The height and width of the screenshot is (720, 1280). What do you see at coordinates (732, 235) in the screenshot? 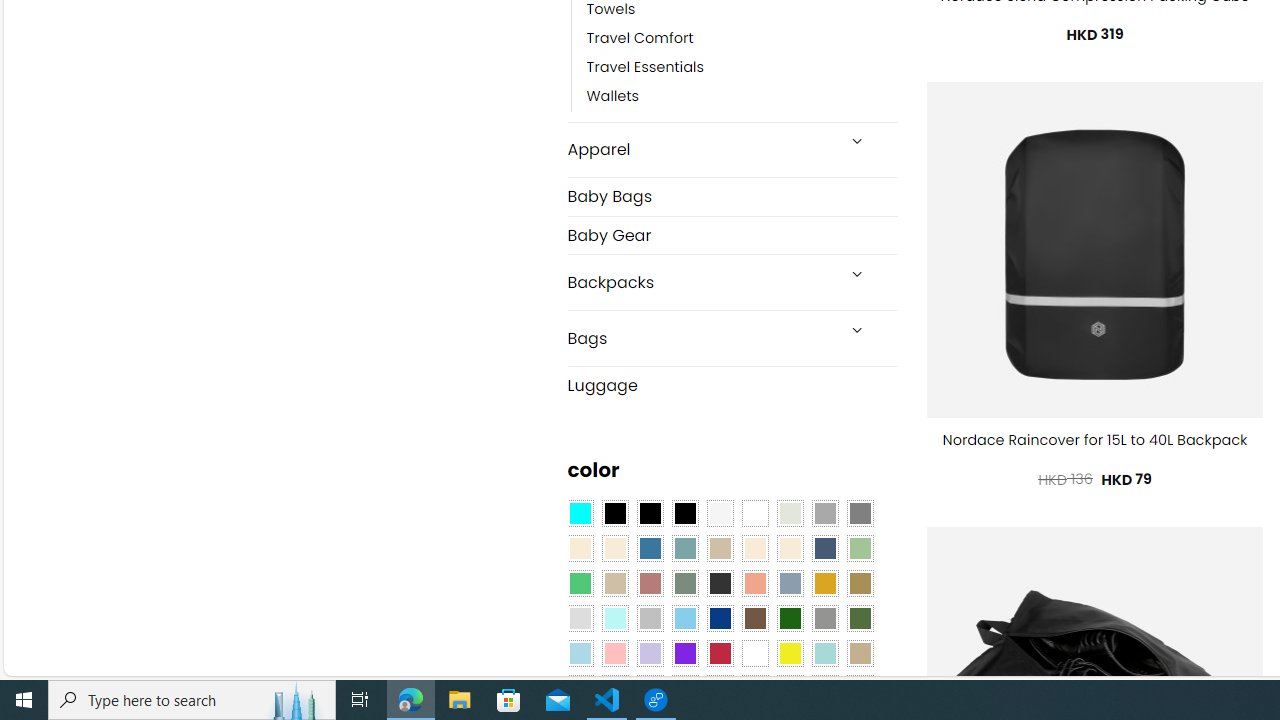
I see `Baby Gear` at bounding box center [732, 235].